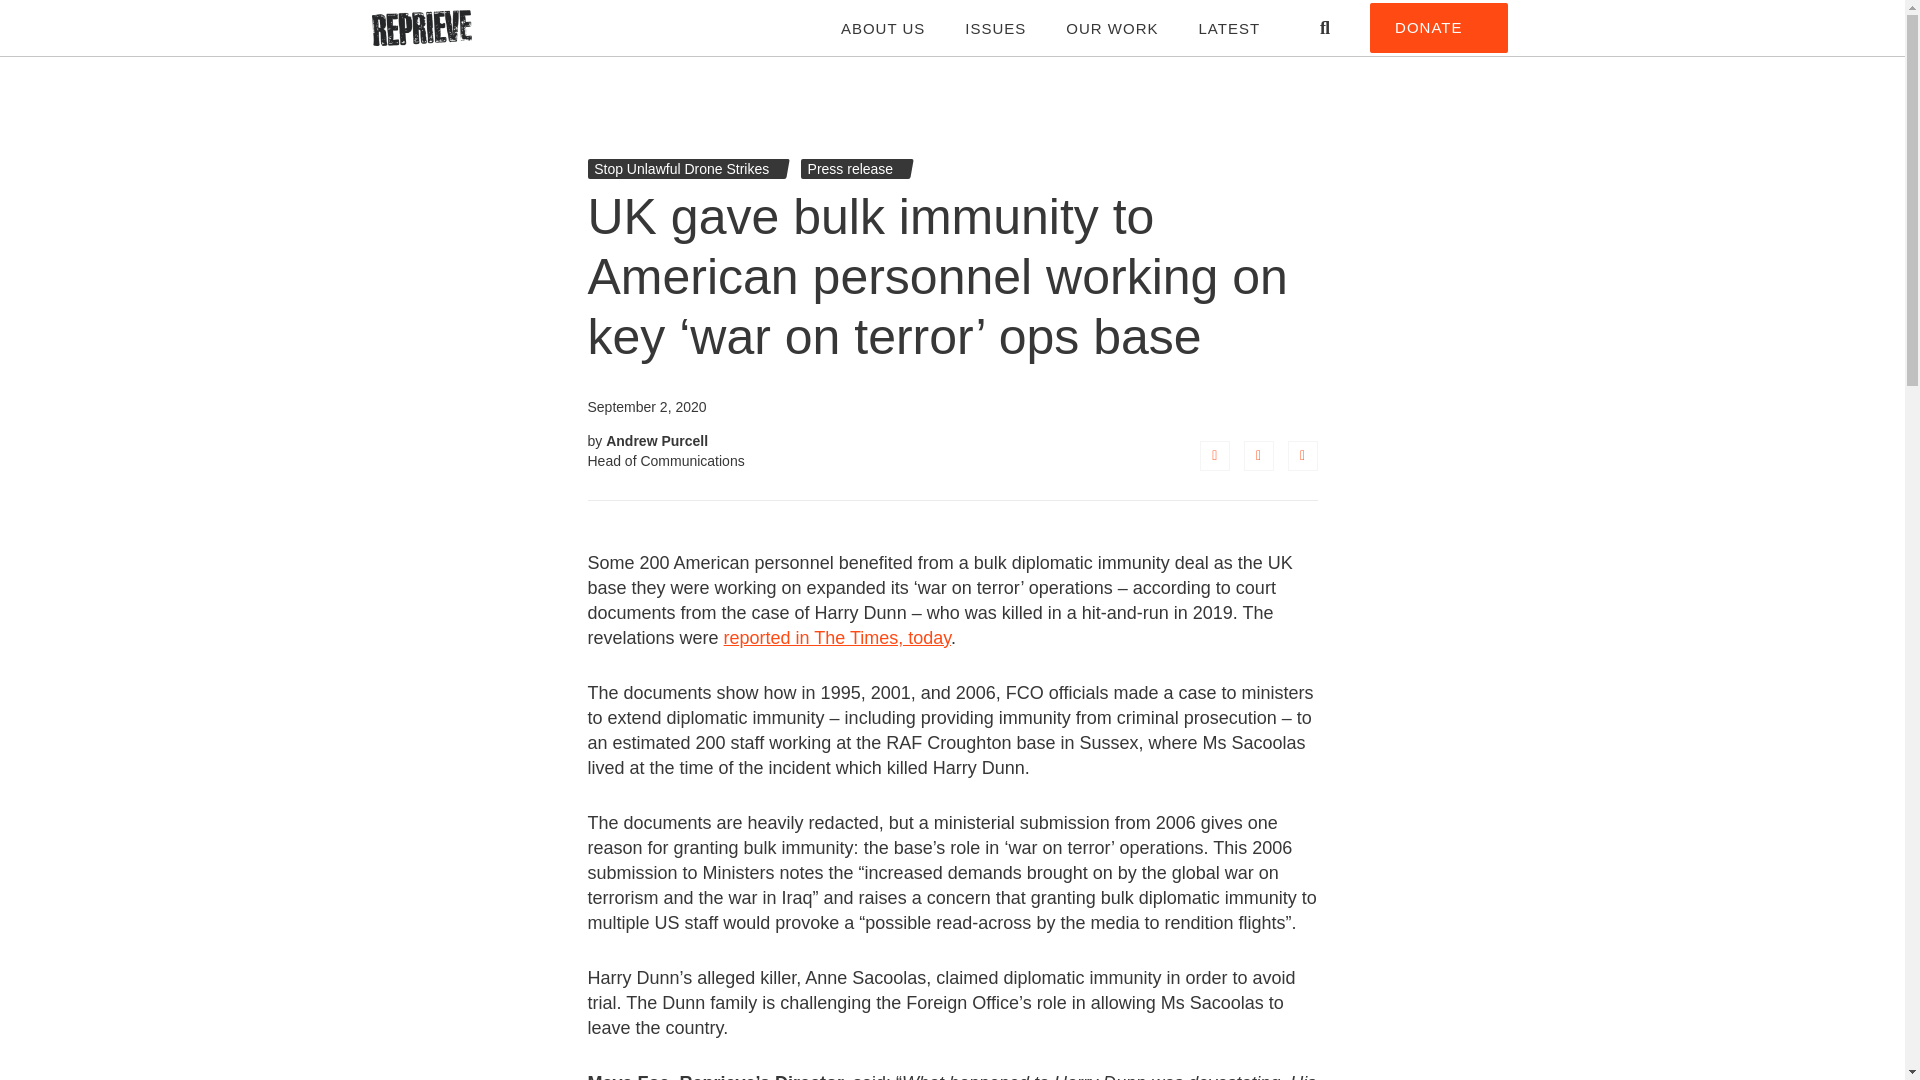 Image resolution: width=1920 pixels, height=1080 pixels. Describe the element at coordinates (681, 168) in the screenshot. I see `Stop Unlawful Drone Strikes` at that location.